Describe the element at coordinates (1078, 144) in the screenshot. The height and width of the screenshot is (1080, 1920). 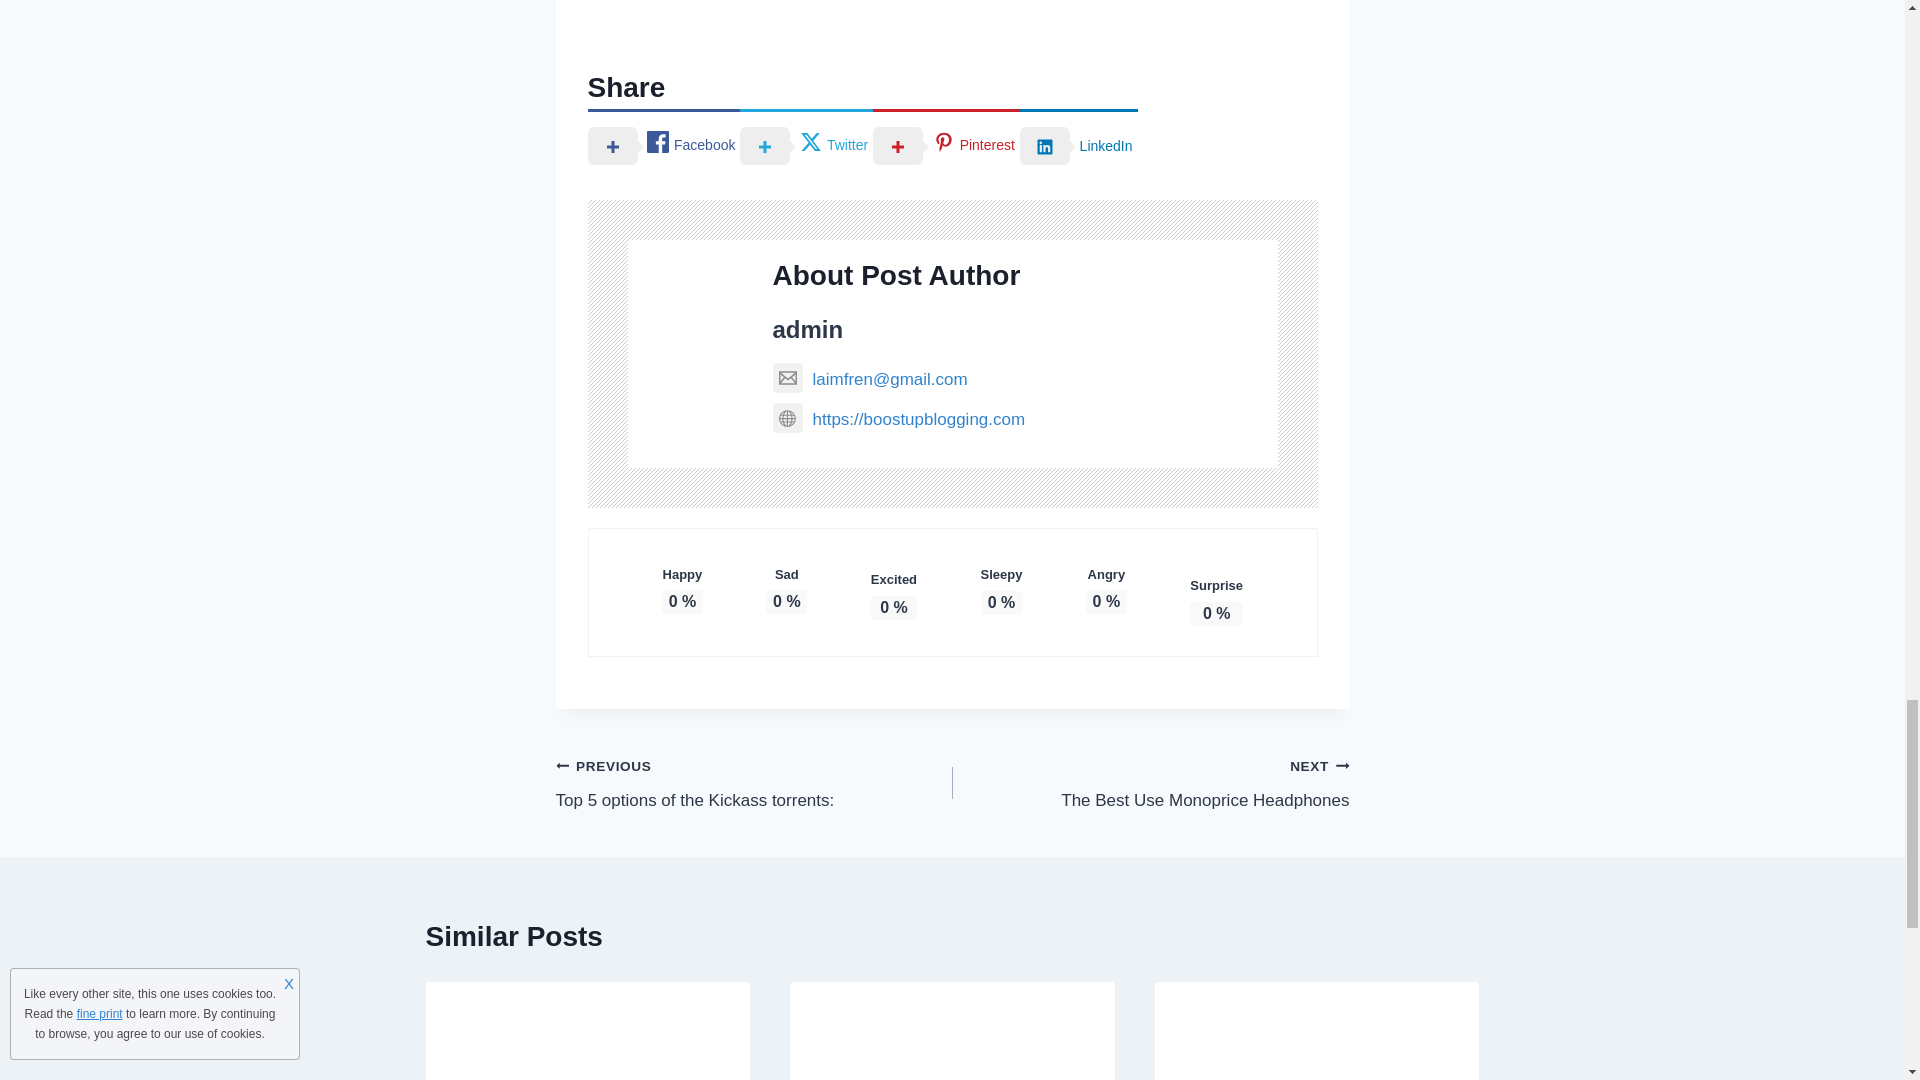
I see `LinkedIn` at that location.